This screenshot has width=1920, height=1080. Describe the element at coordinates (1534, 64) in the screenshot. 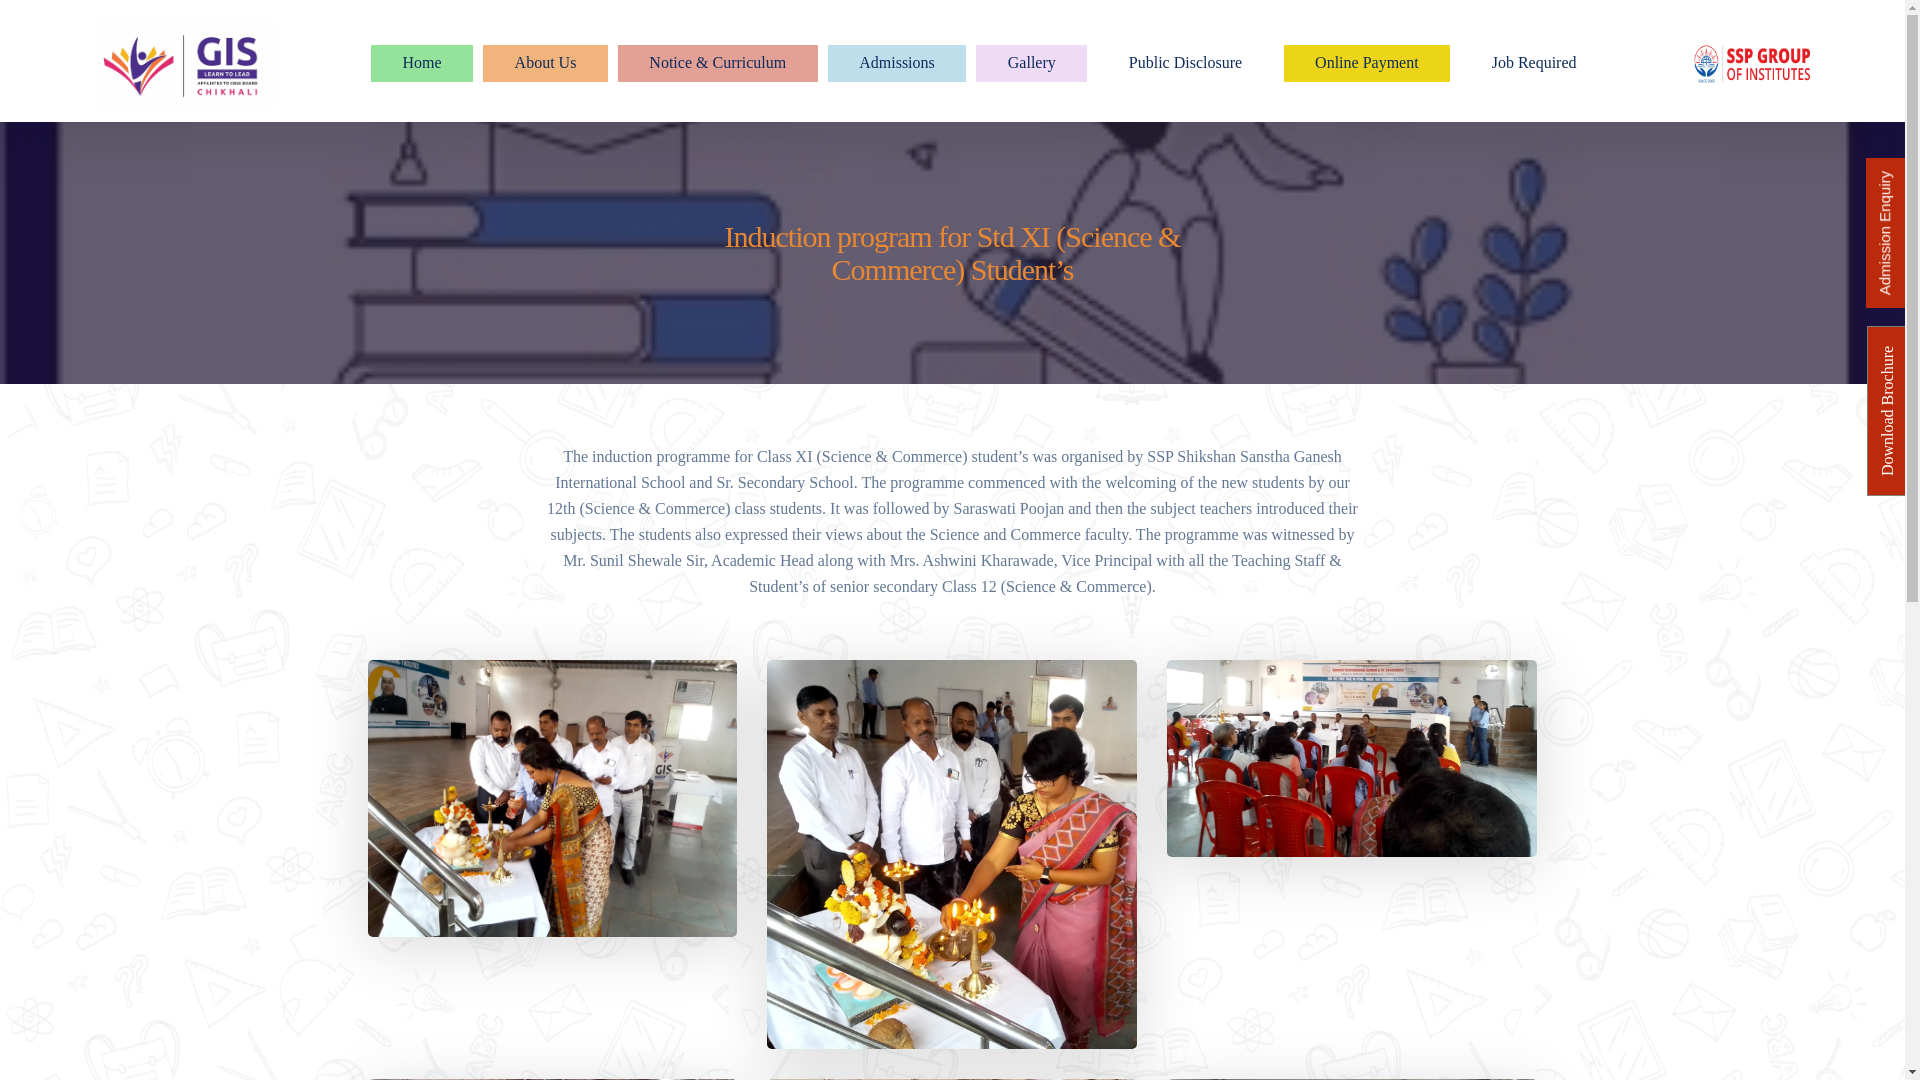

I see `Job Required` at that location.